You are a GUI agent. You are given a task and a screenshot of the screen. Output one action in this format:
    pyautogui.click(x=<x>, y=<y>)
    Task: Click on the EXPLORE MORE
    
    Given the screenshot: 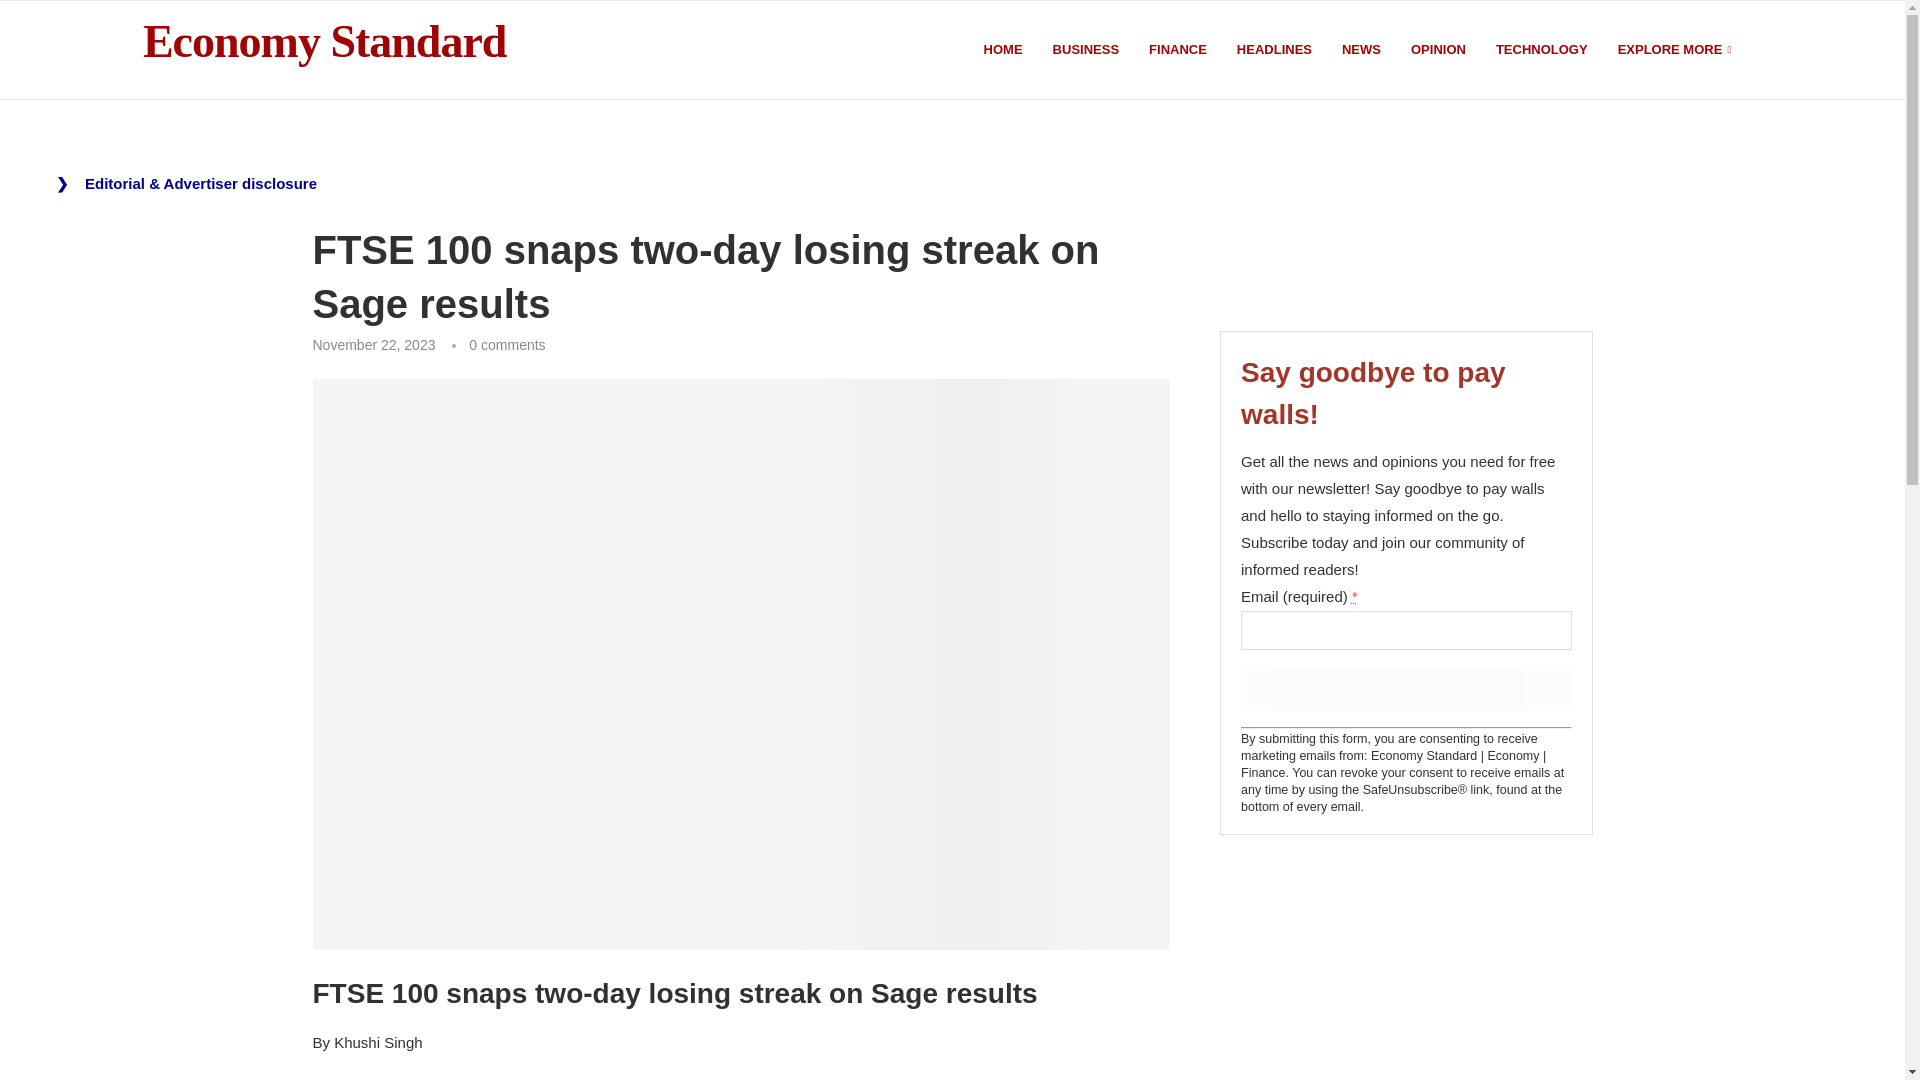 What is the action you would take?
    pyautogui.click(x=1676, y=50)
    